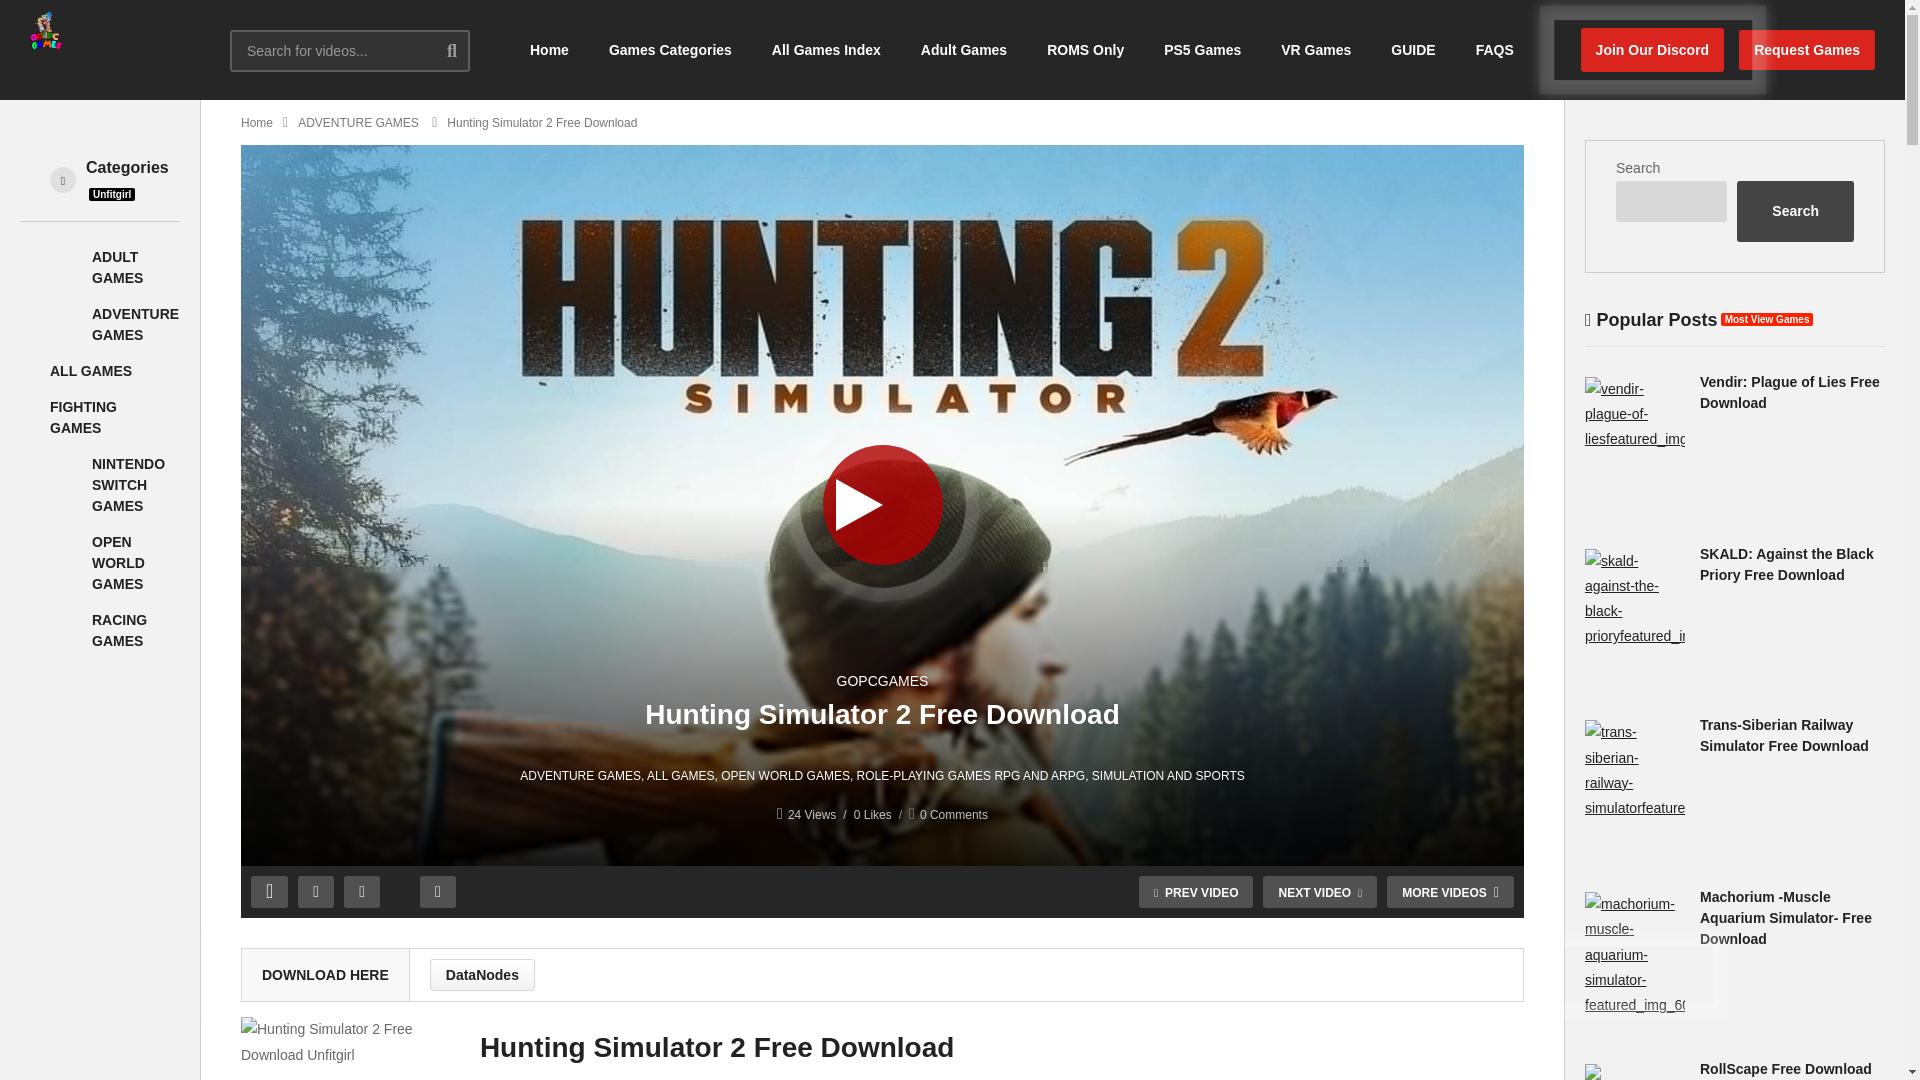 The height and width of the screenshot is (1080, 1920). What do you see at coordinates (1316, 50) in the screenshot?
I see `VR Games` at bounding box center [1316, 50].